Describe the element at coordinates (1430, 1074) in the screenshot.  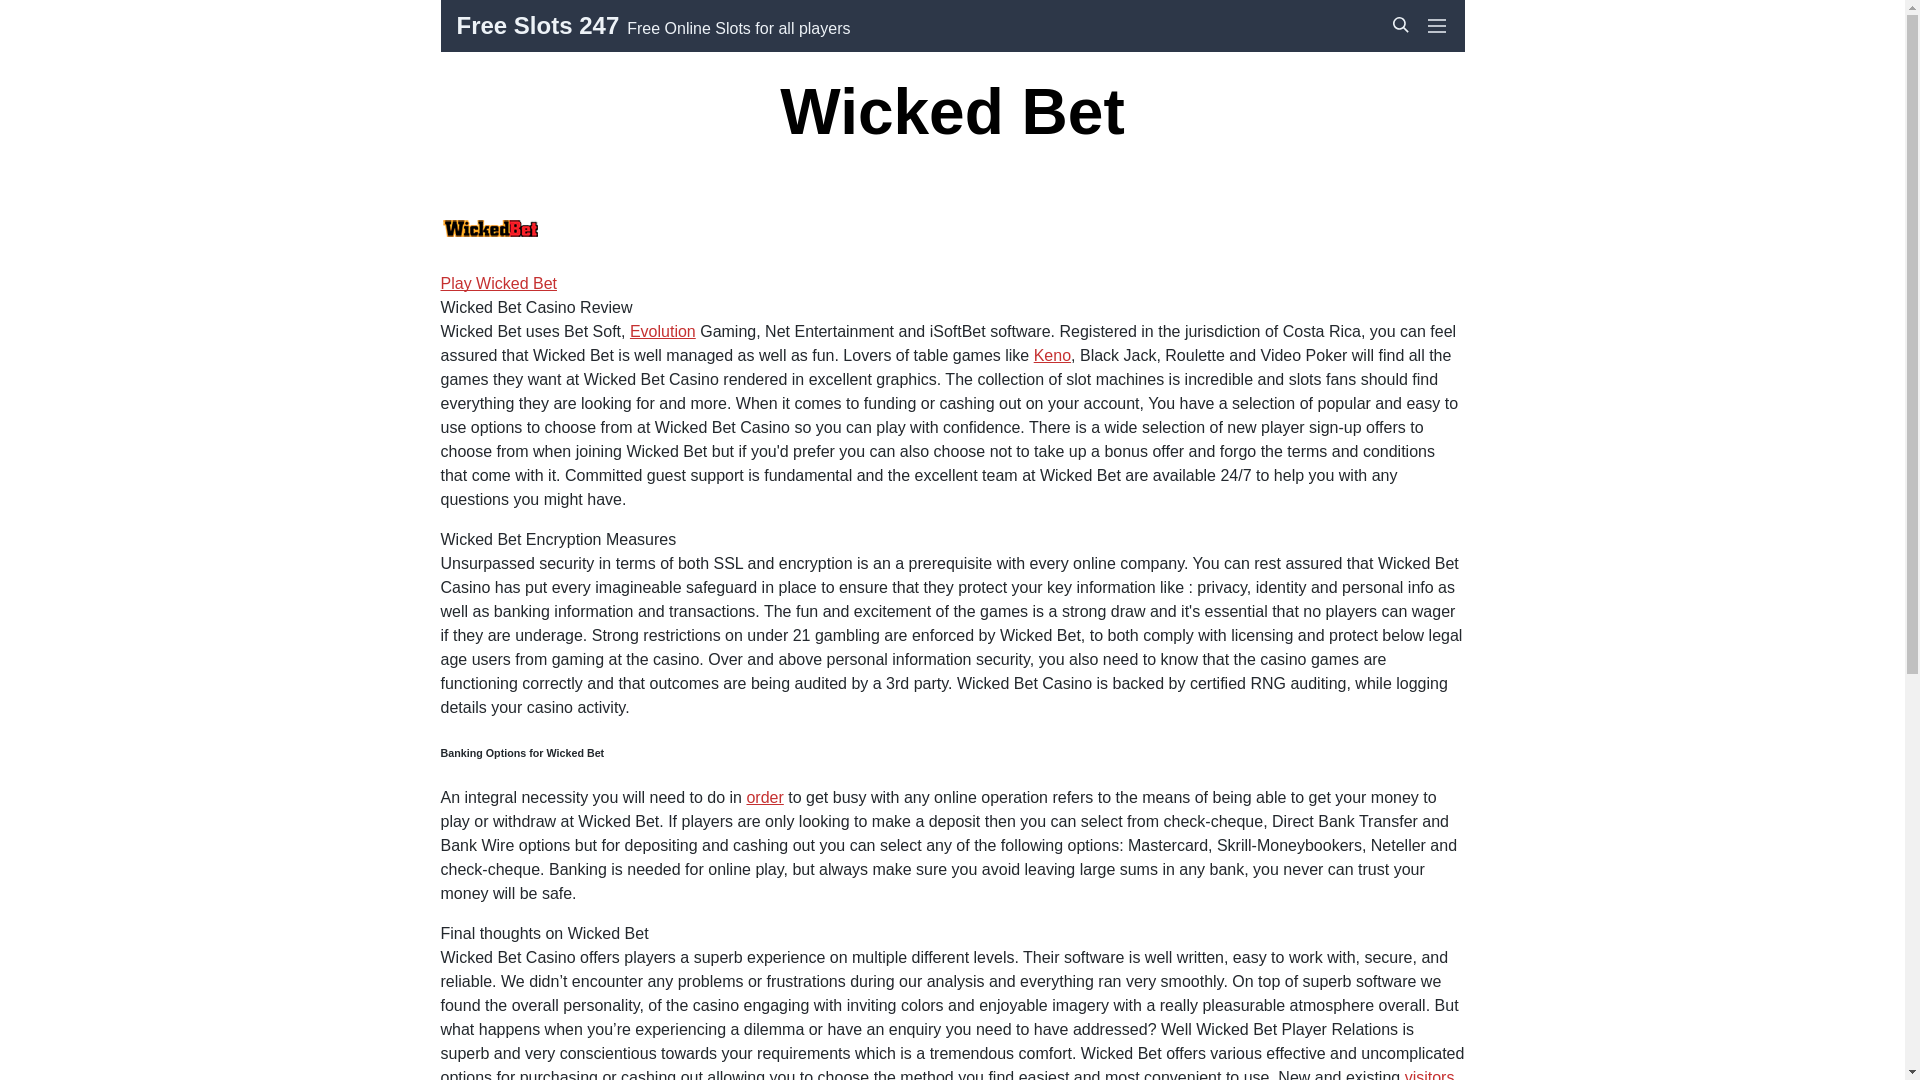
I see `visitors` at that location.